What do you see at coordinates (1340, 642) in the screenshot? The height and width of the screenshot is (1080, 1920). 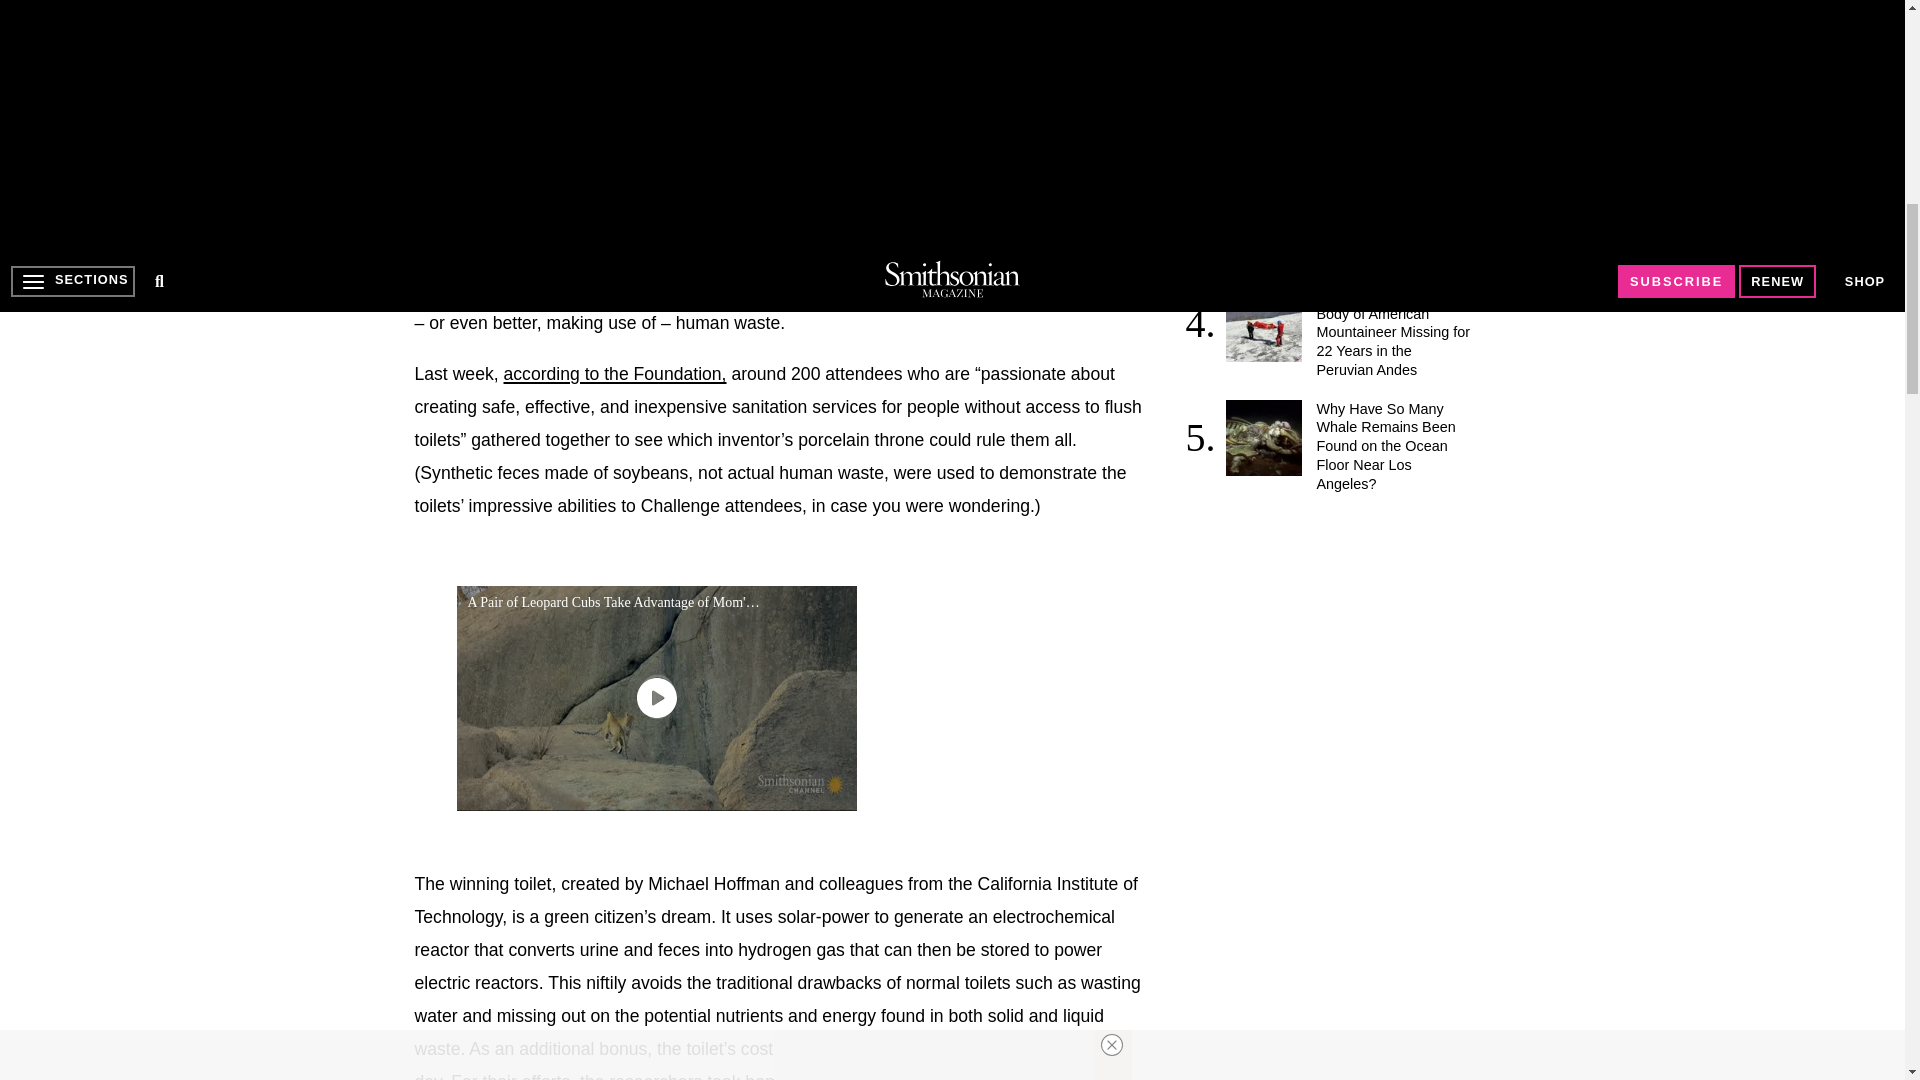 I see `3rd party ad content` at bounding box center [1340, 642].